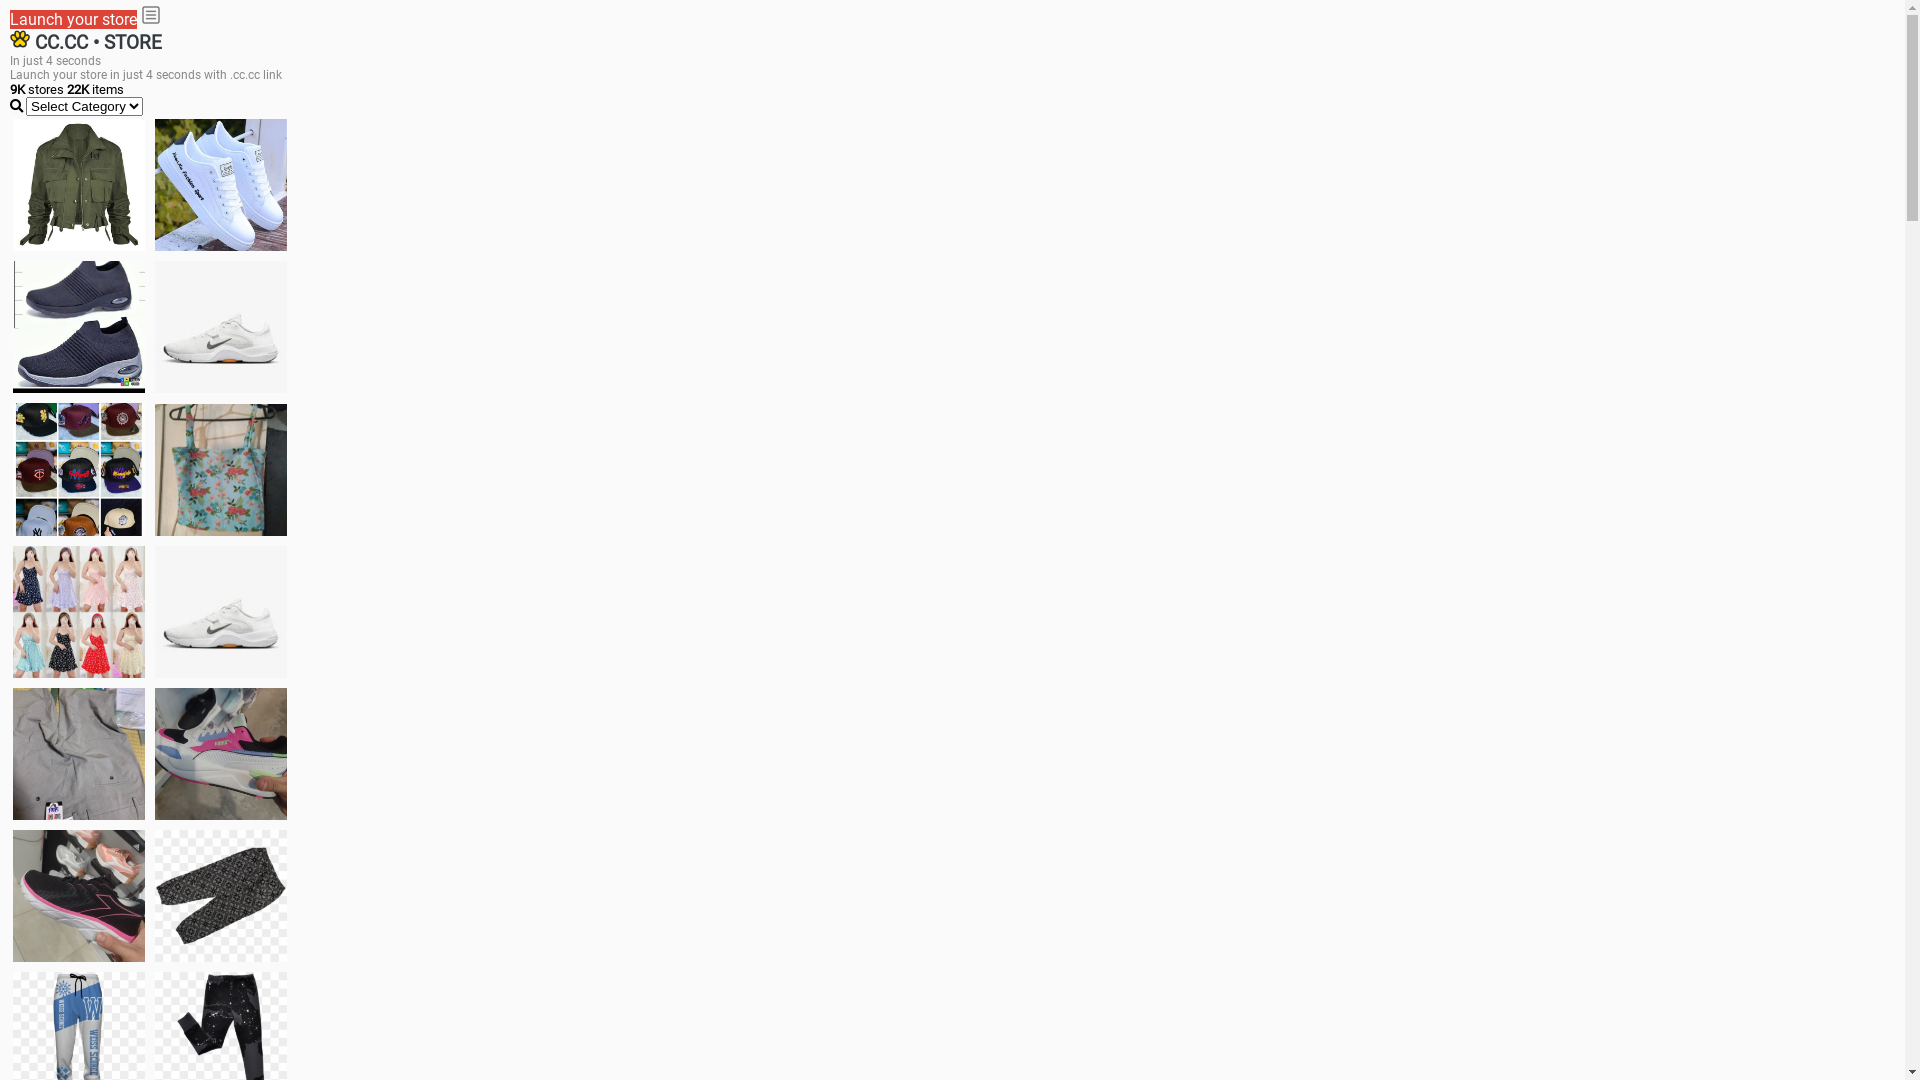 The width and height of the screenshot is (1920, 1080). I want to click on Ukay cloth, so click(221, 470).